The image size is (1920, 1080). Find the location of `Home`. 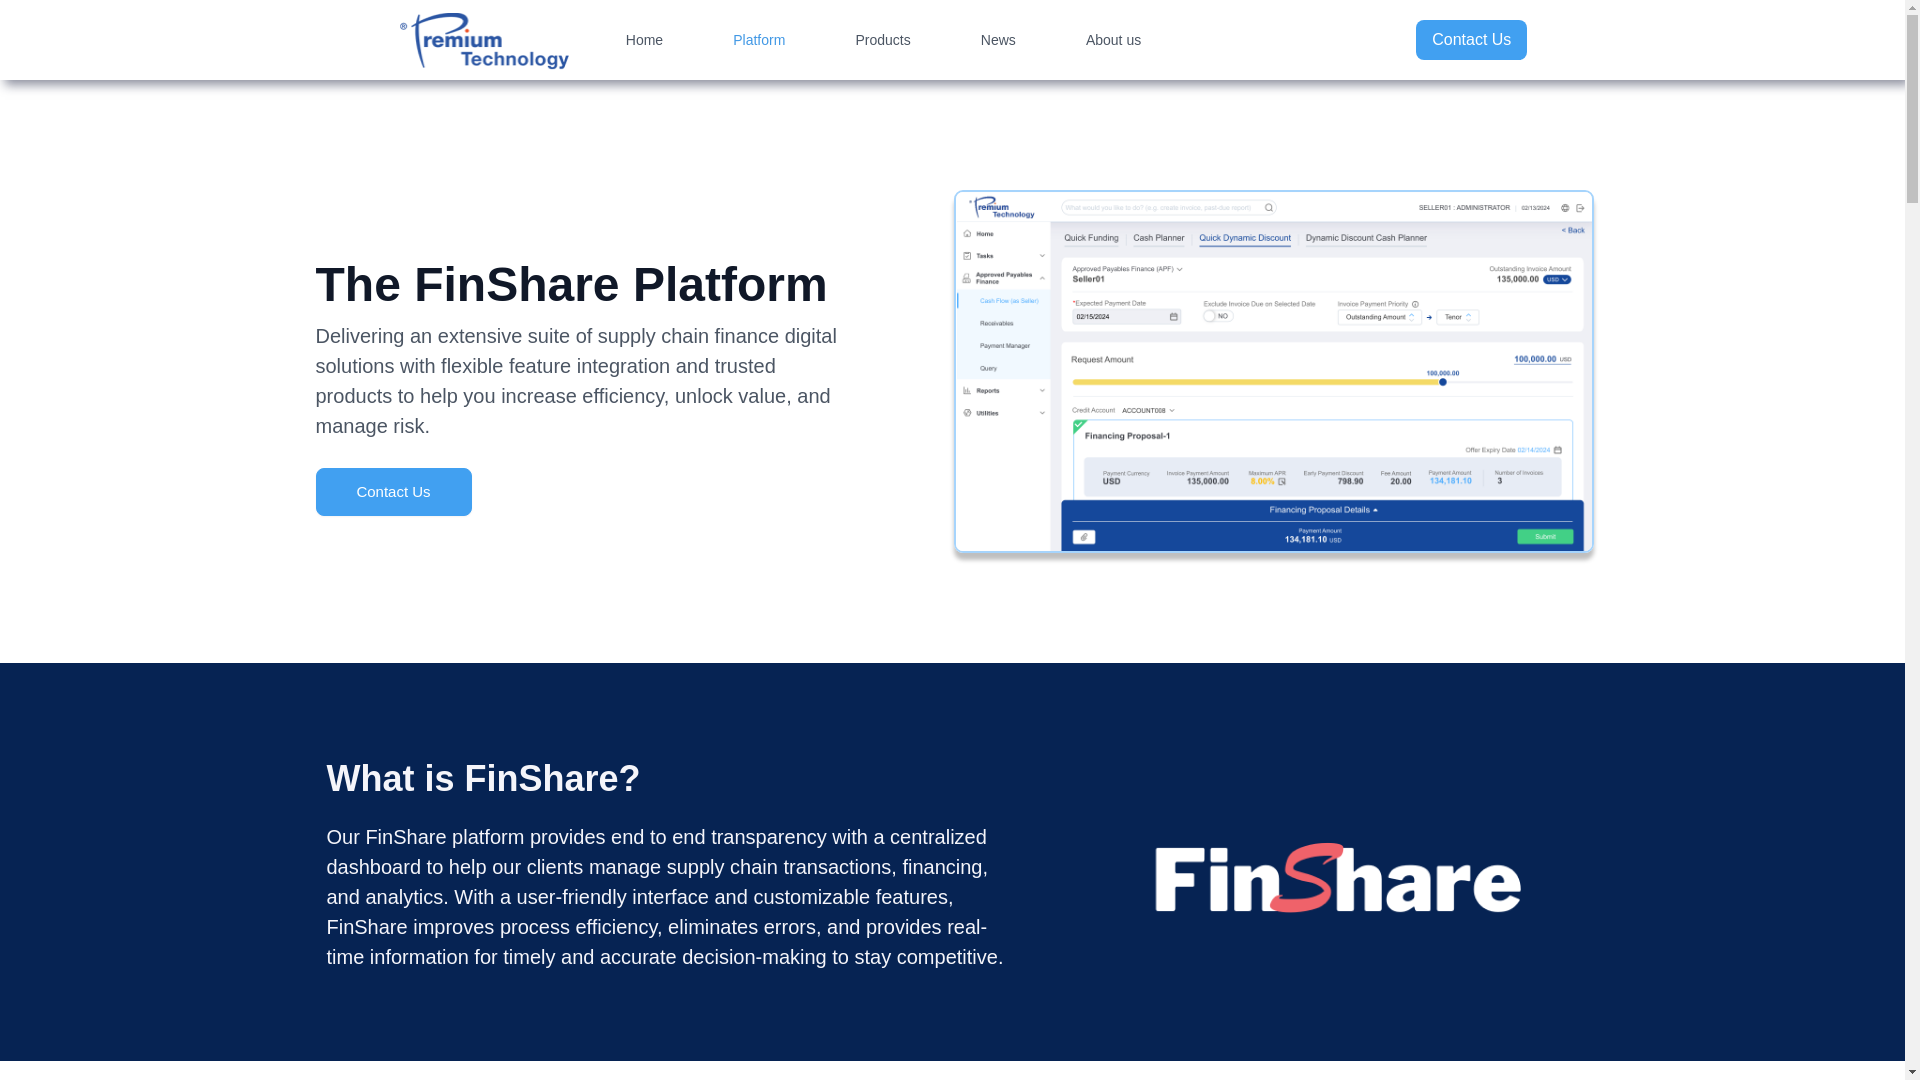

Home is located at coordinates (644, 40).